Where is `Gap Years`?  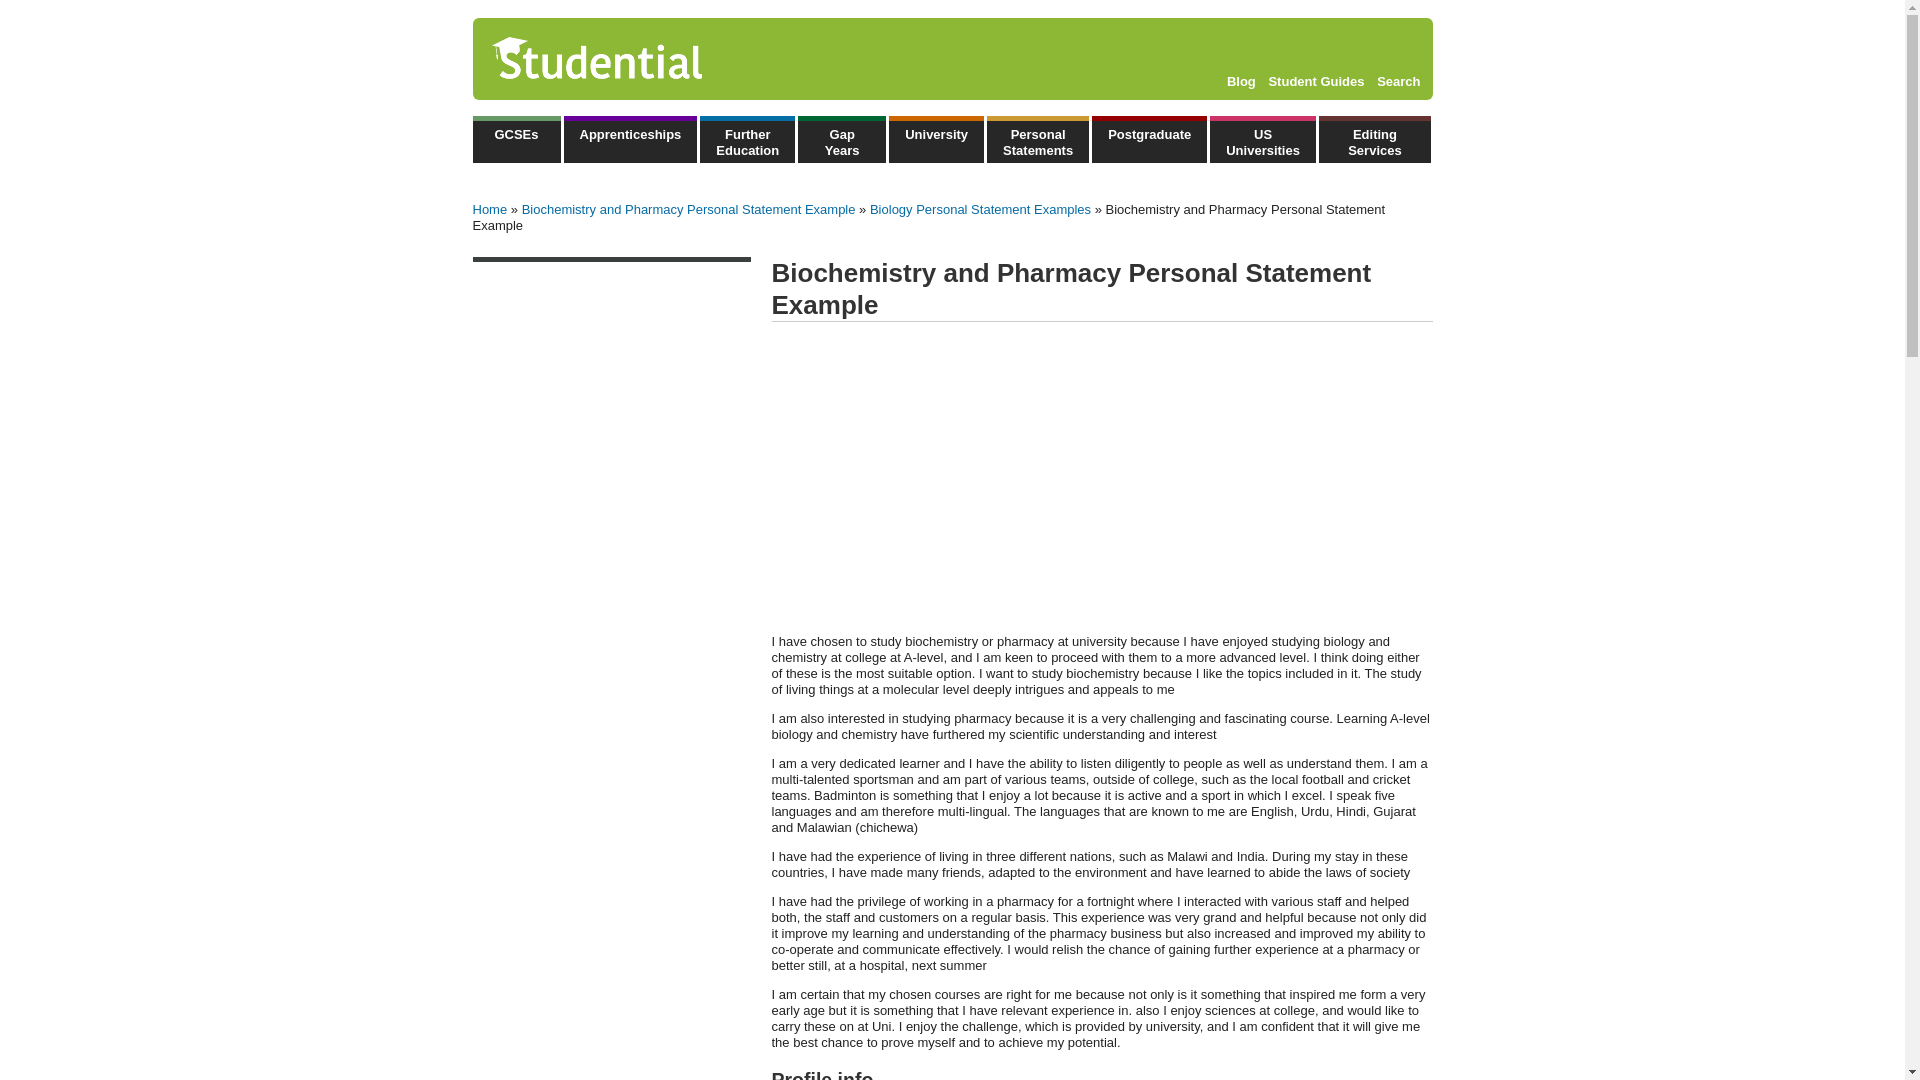 Gap Years is located at coordinates (842, 139).